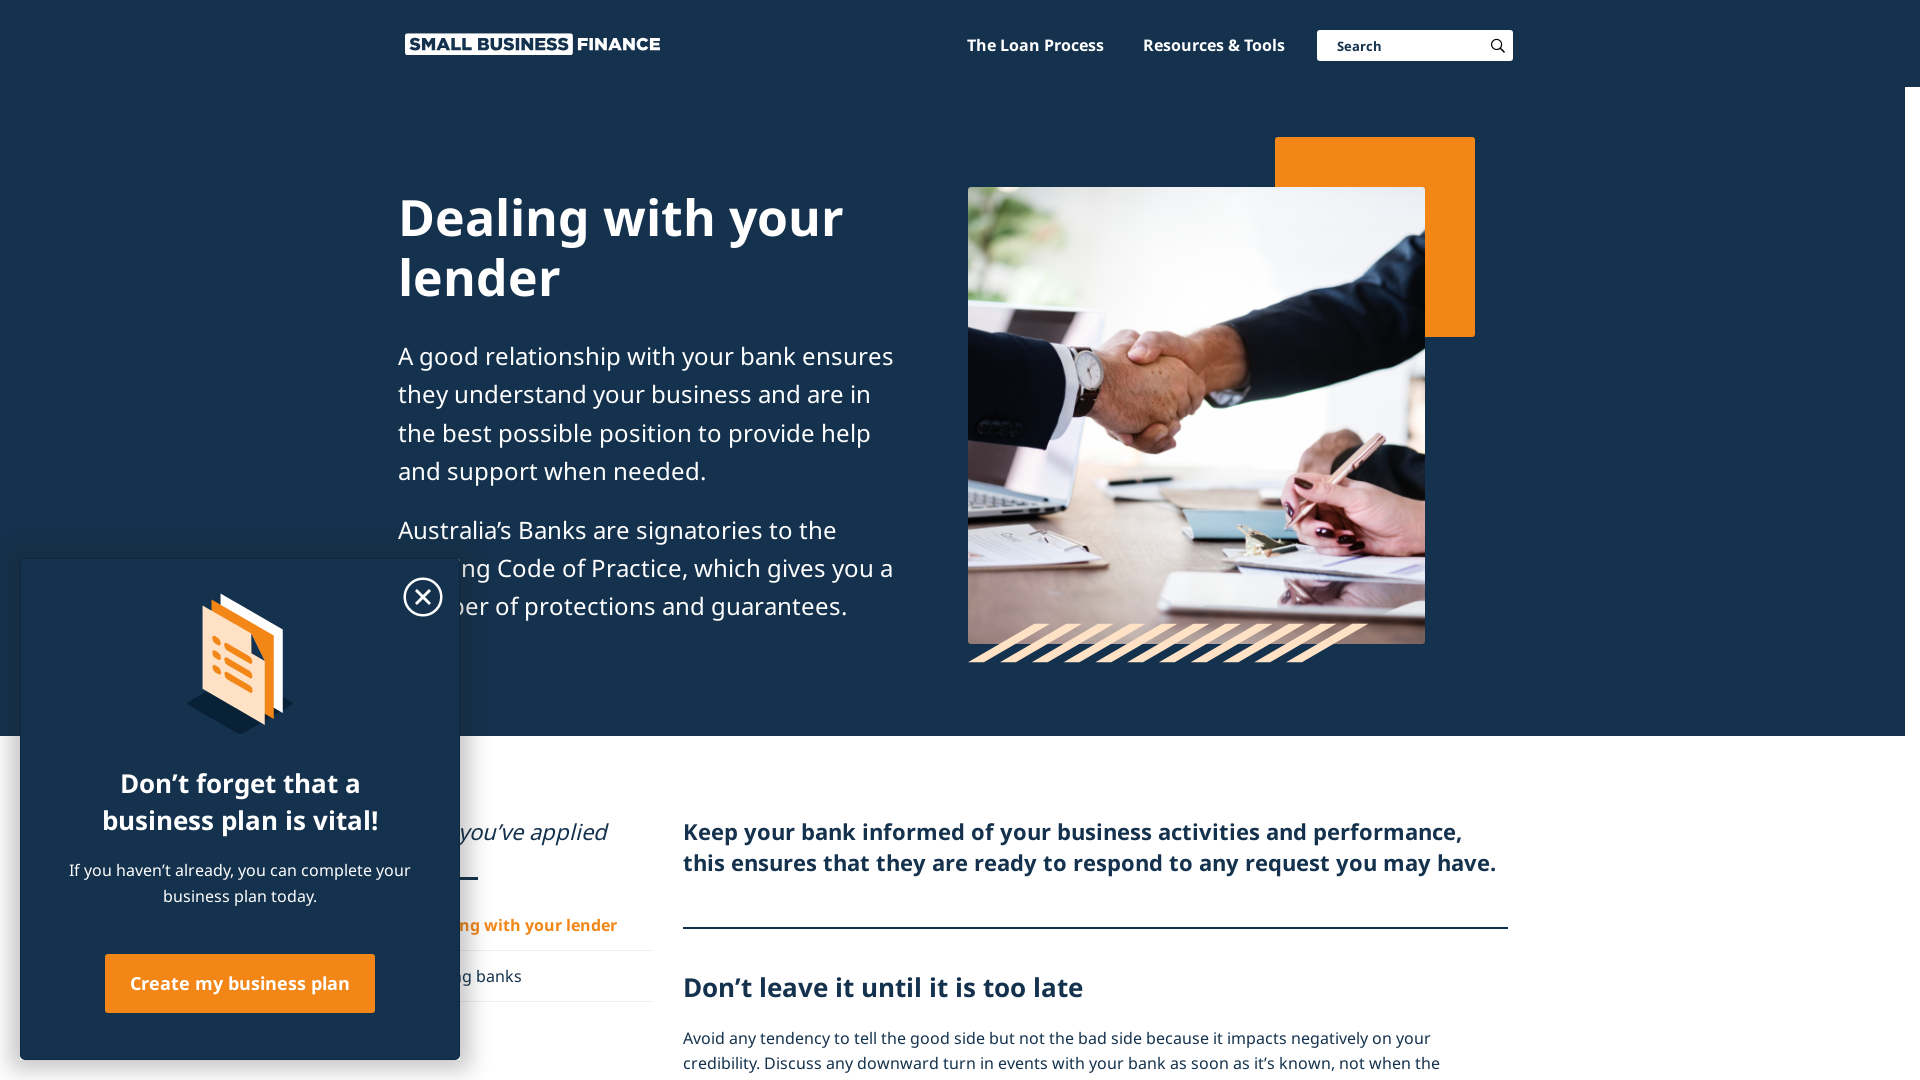 The height and width of the screenshot is (1080, 1920). I want to click on Create my business plan, so click(240, 984).